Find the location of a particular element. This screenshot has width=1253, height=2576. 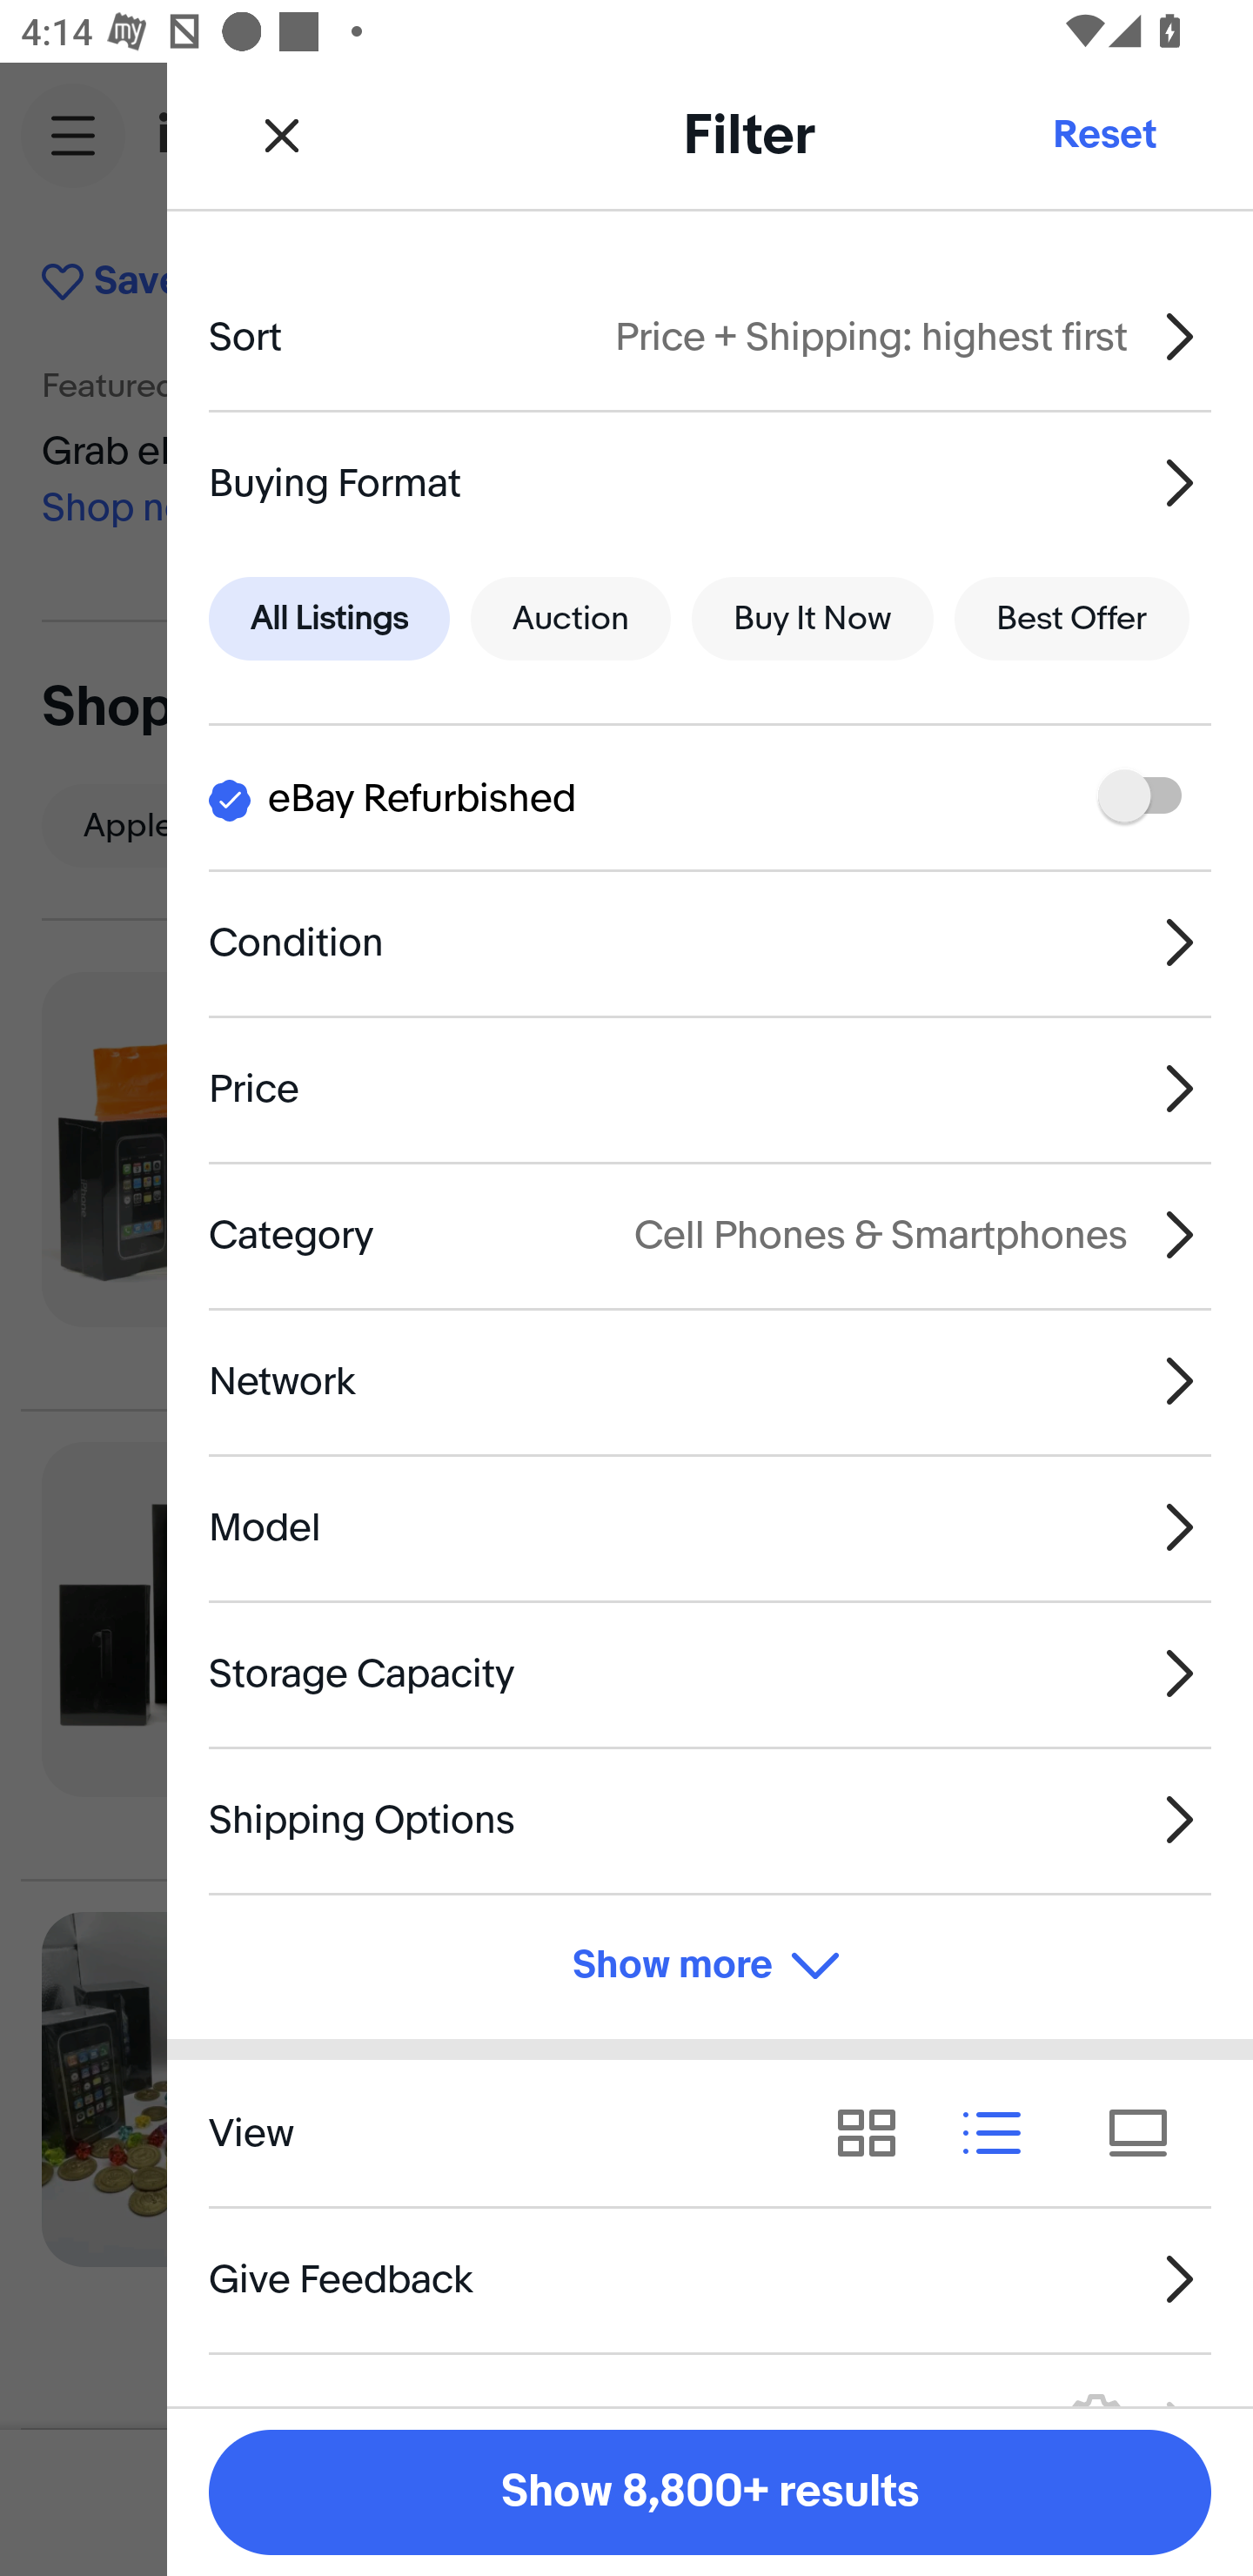

I  eBay Refurbished eBay Refurbished is located at coordinates (710, 797).